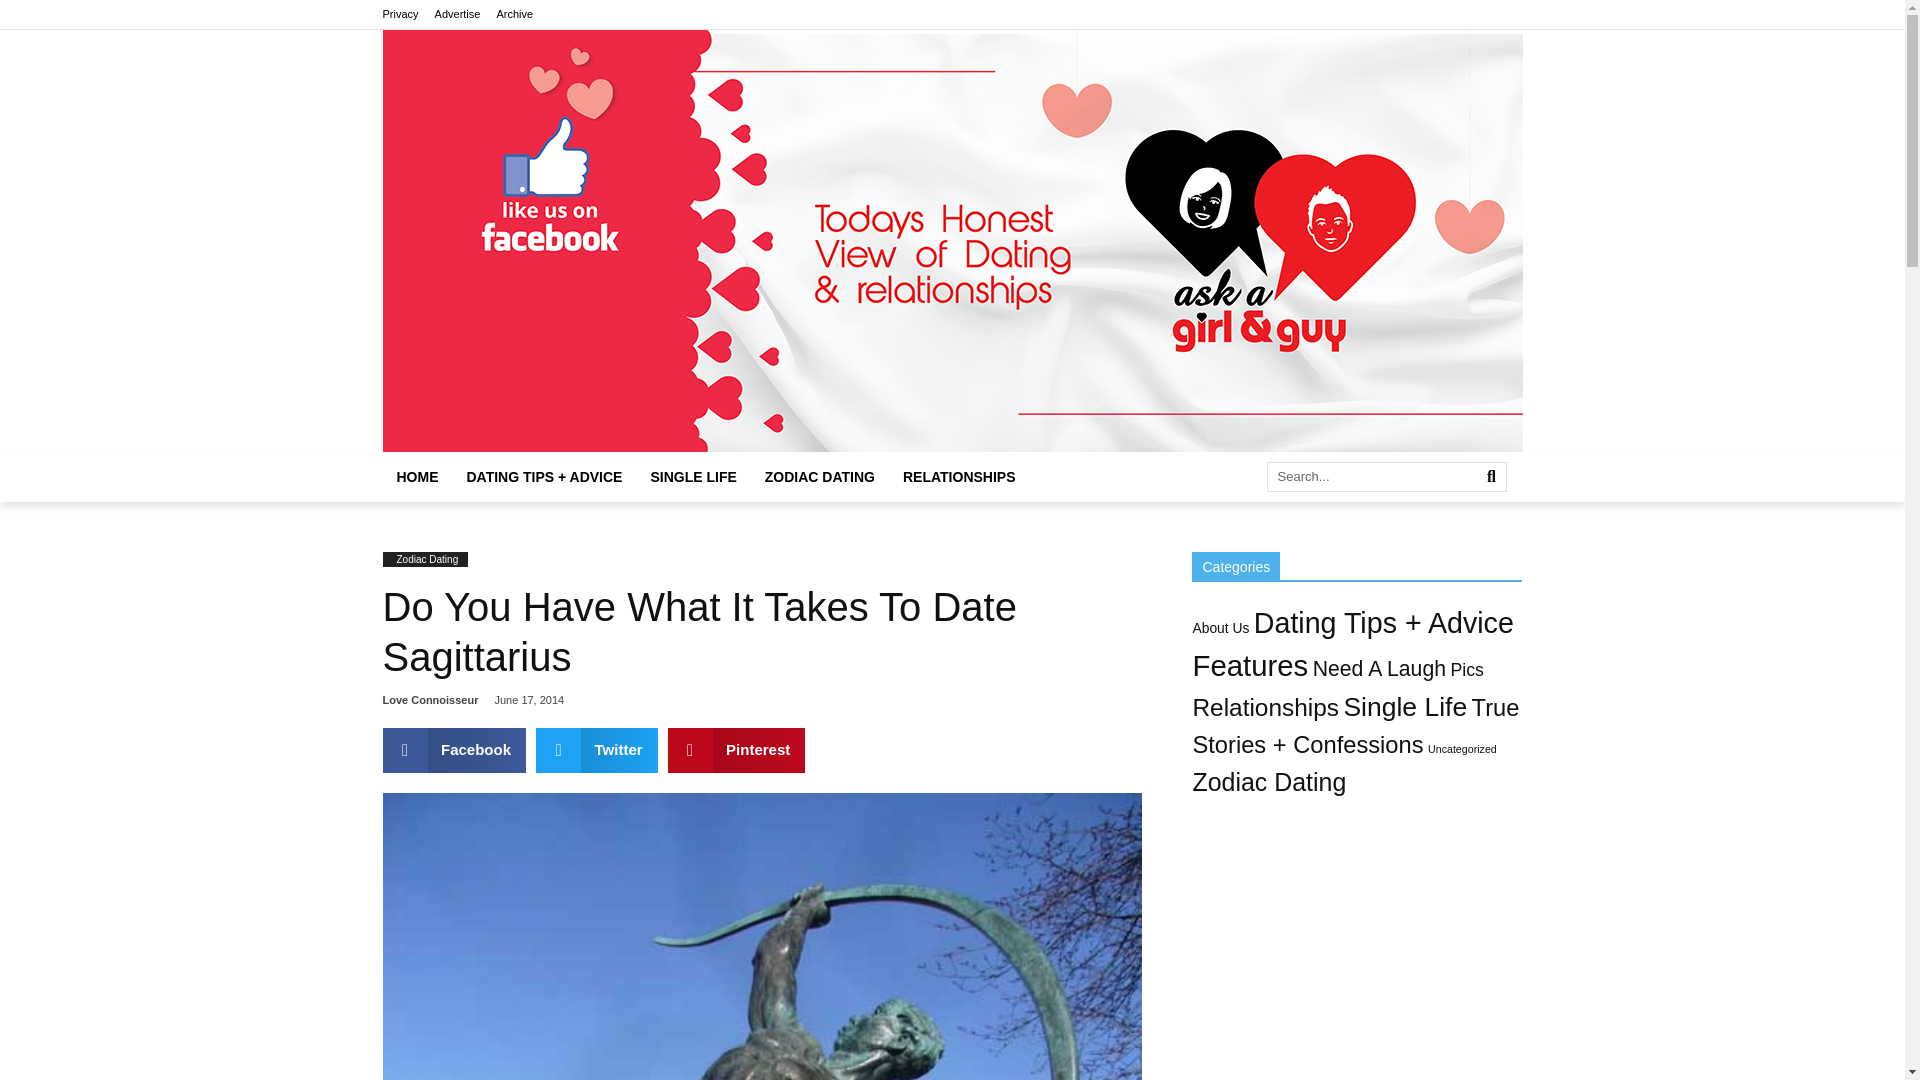  I want to click on Need A Laugh, so click(1379, 668).